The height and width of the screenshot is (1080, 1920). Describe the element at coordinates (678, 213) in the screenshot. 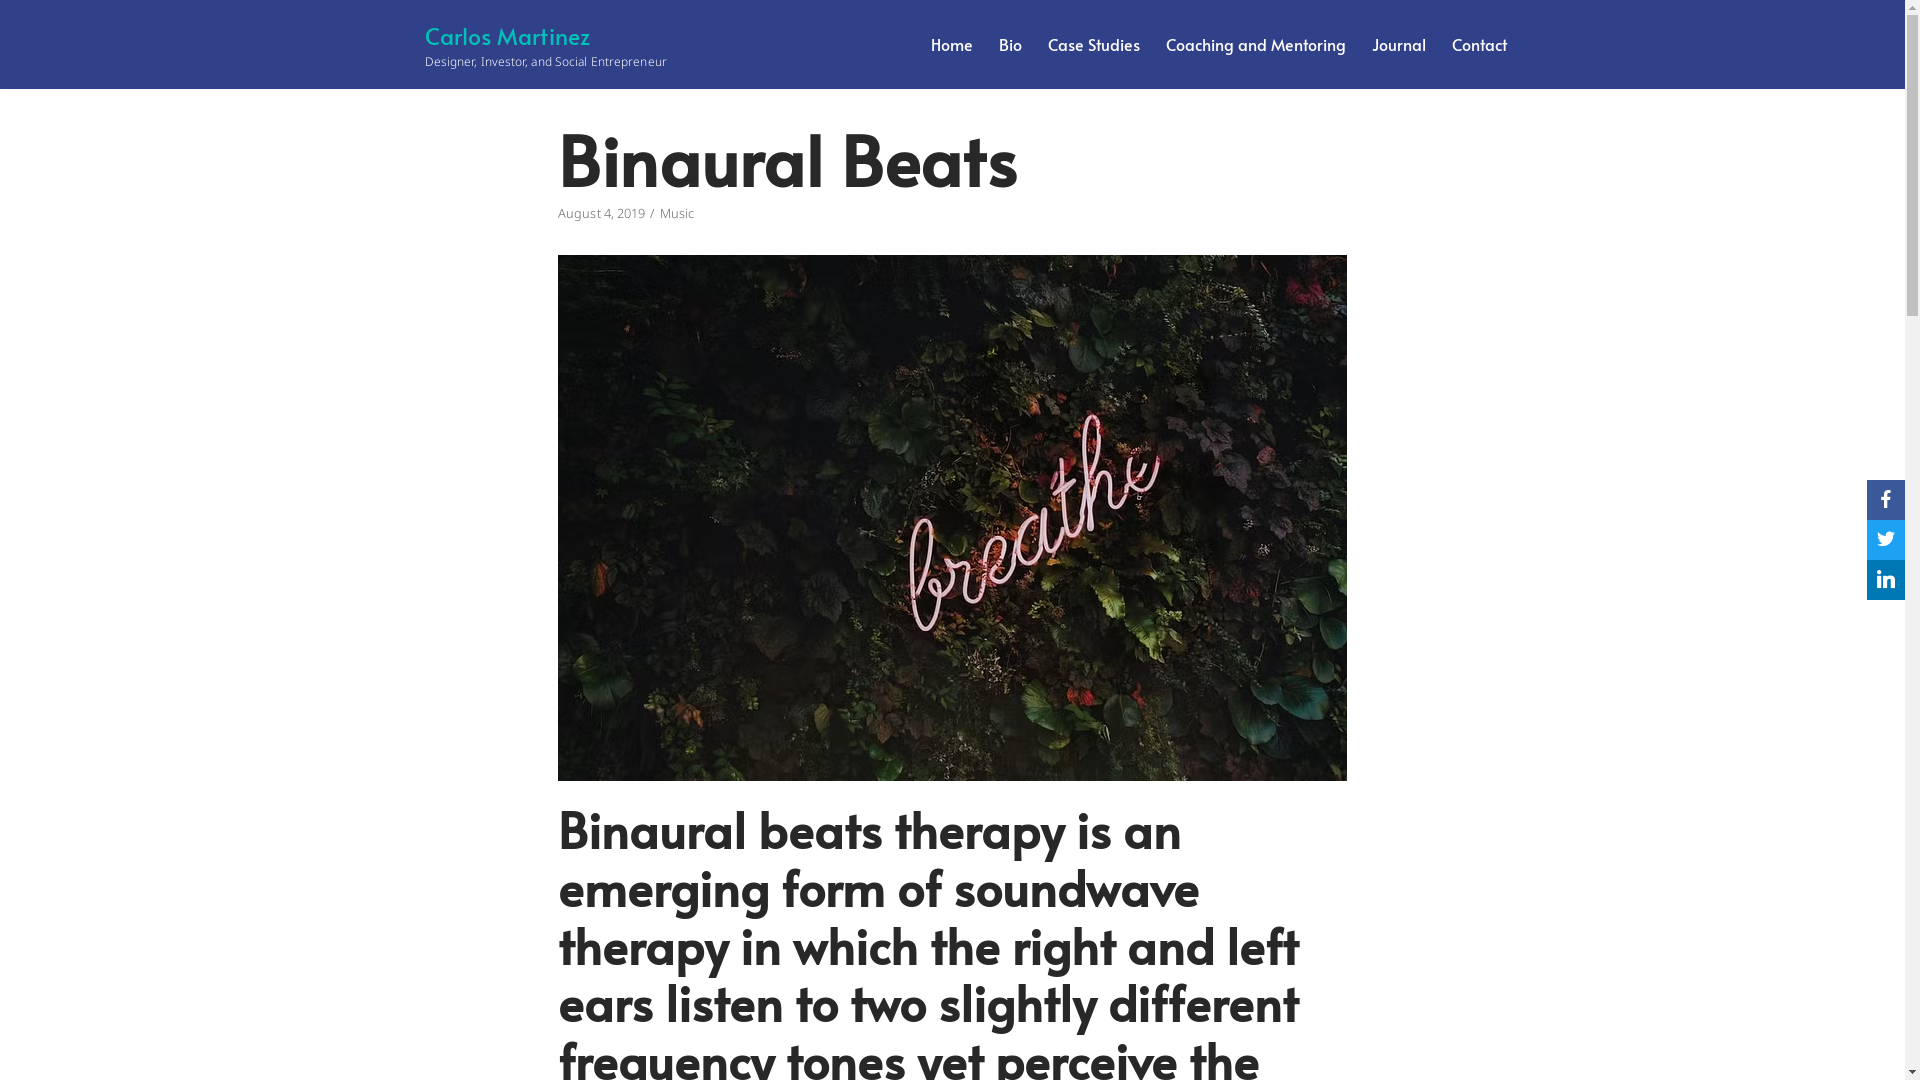

I see `Music` at that location.